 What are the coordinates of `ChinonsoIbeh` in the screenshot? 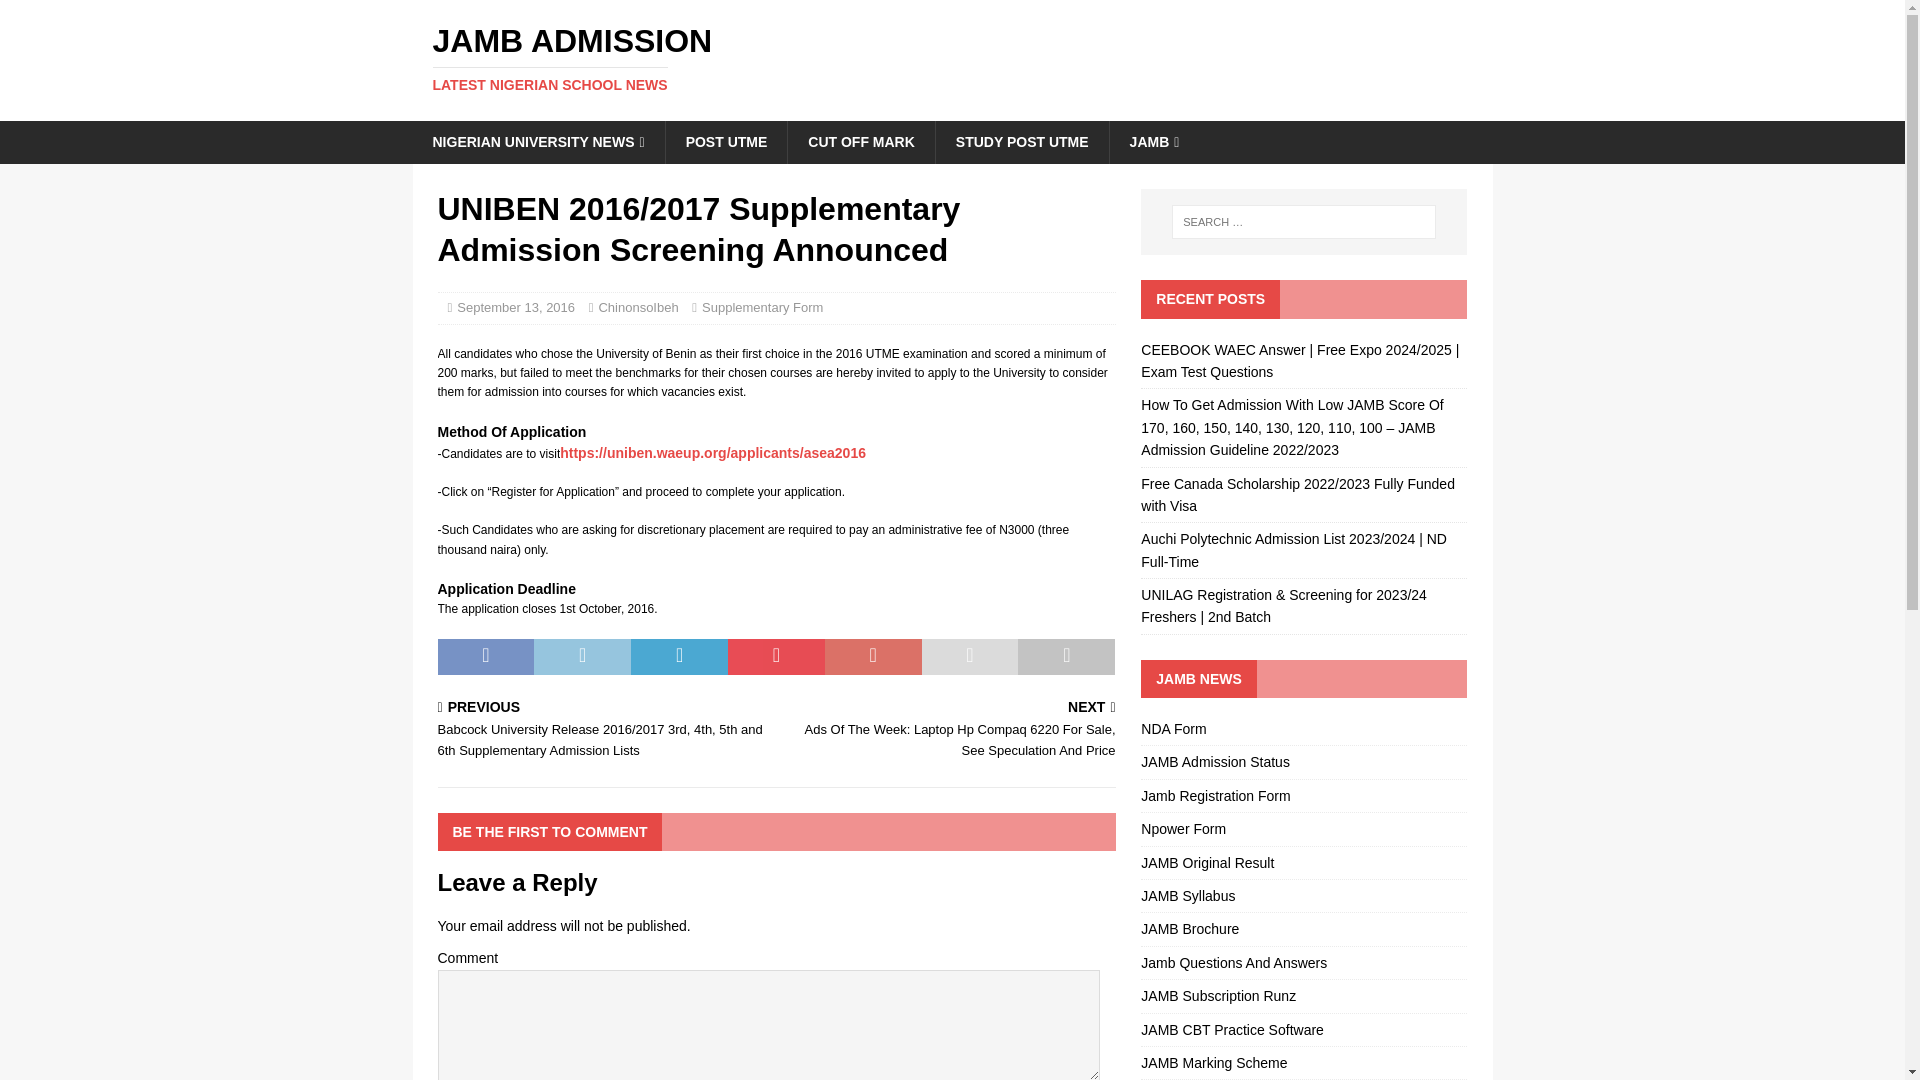 It's located at (726, 142).